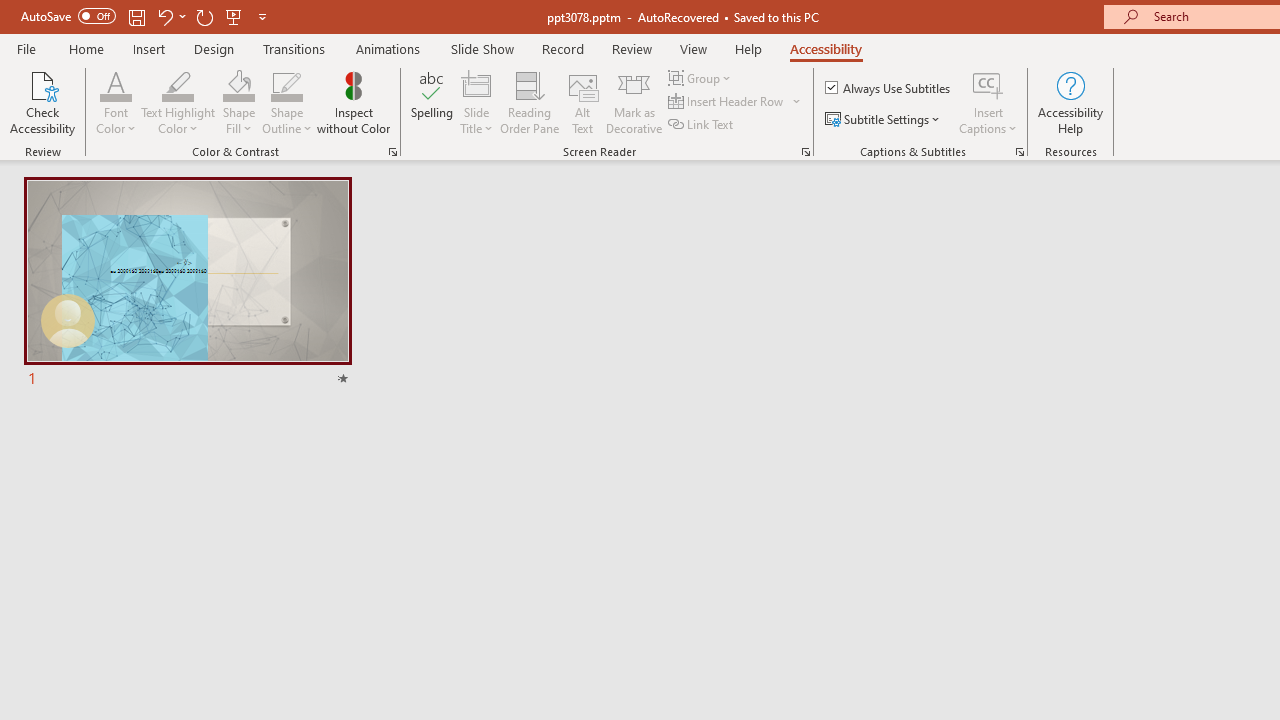 This screenshot has width=1280, height=720. What do you see at coordinates (889, 88) in the screenshot?
I see `Always Use Subtitles` at bounding box center [889, 88].